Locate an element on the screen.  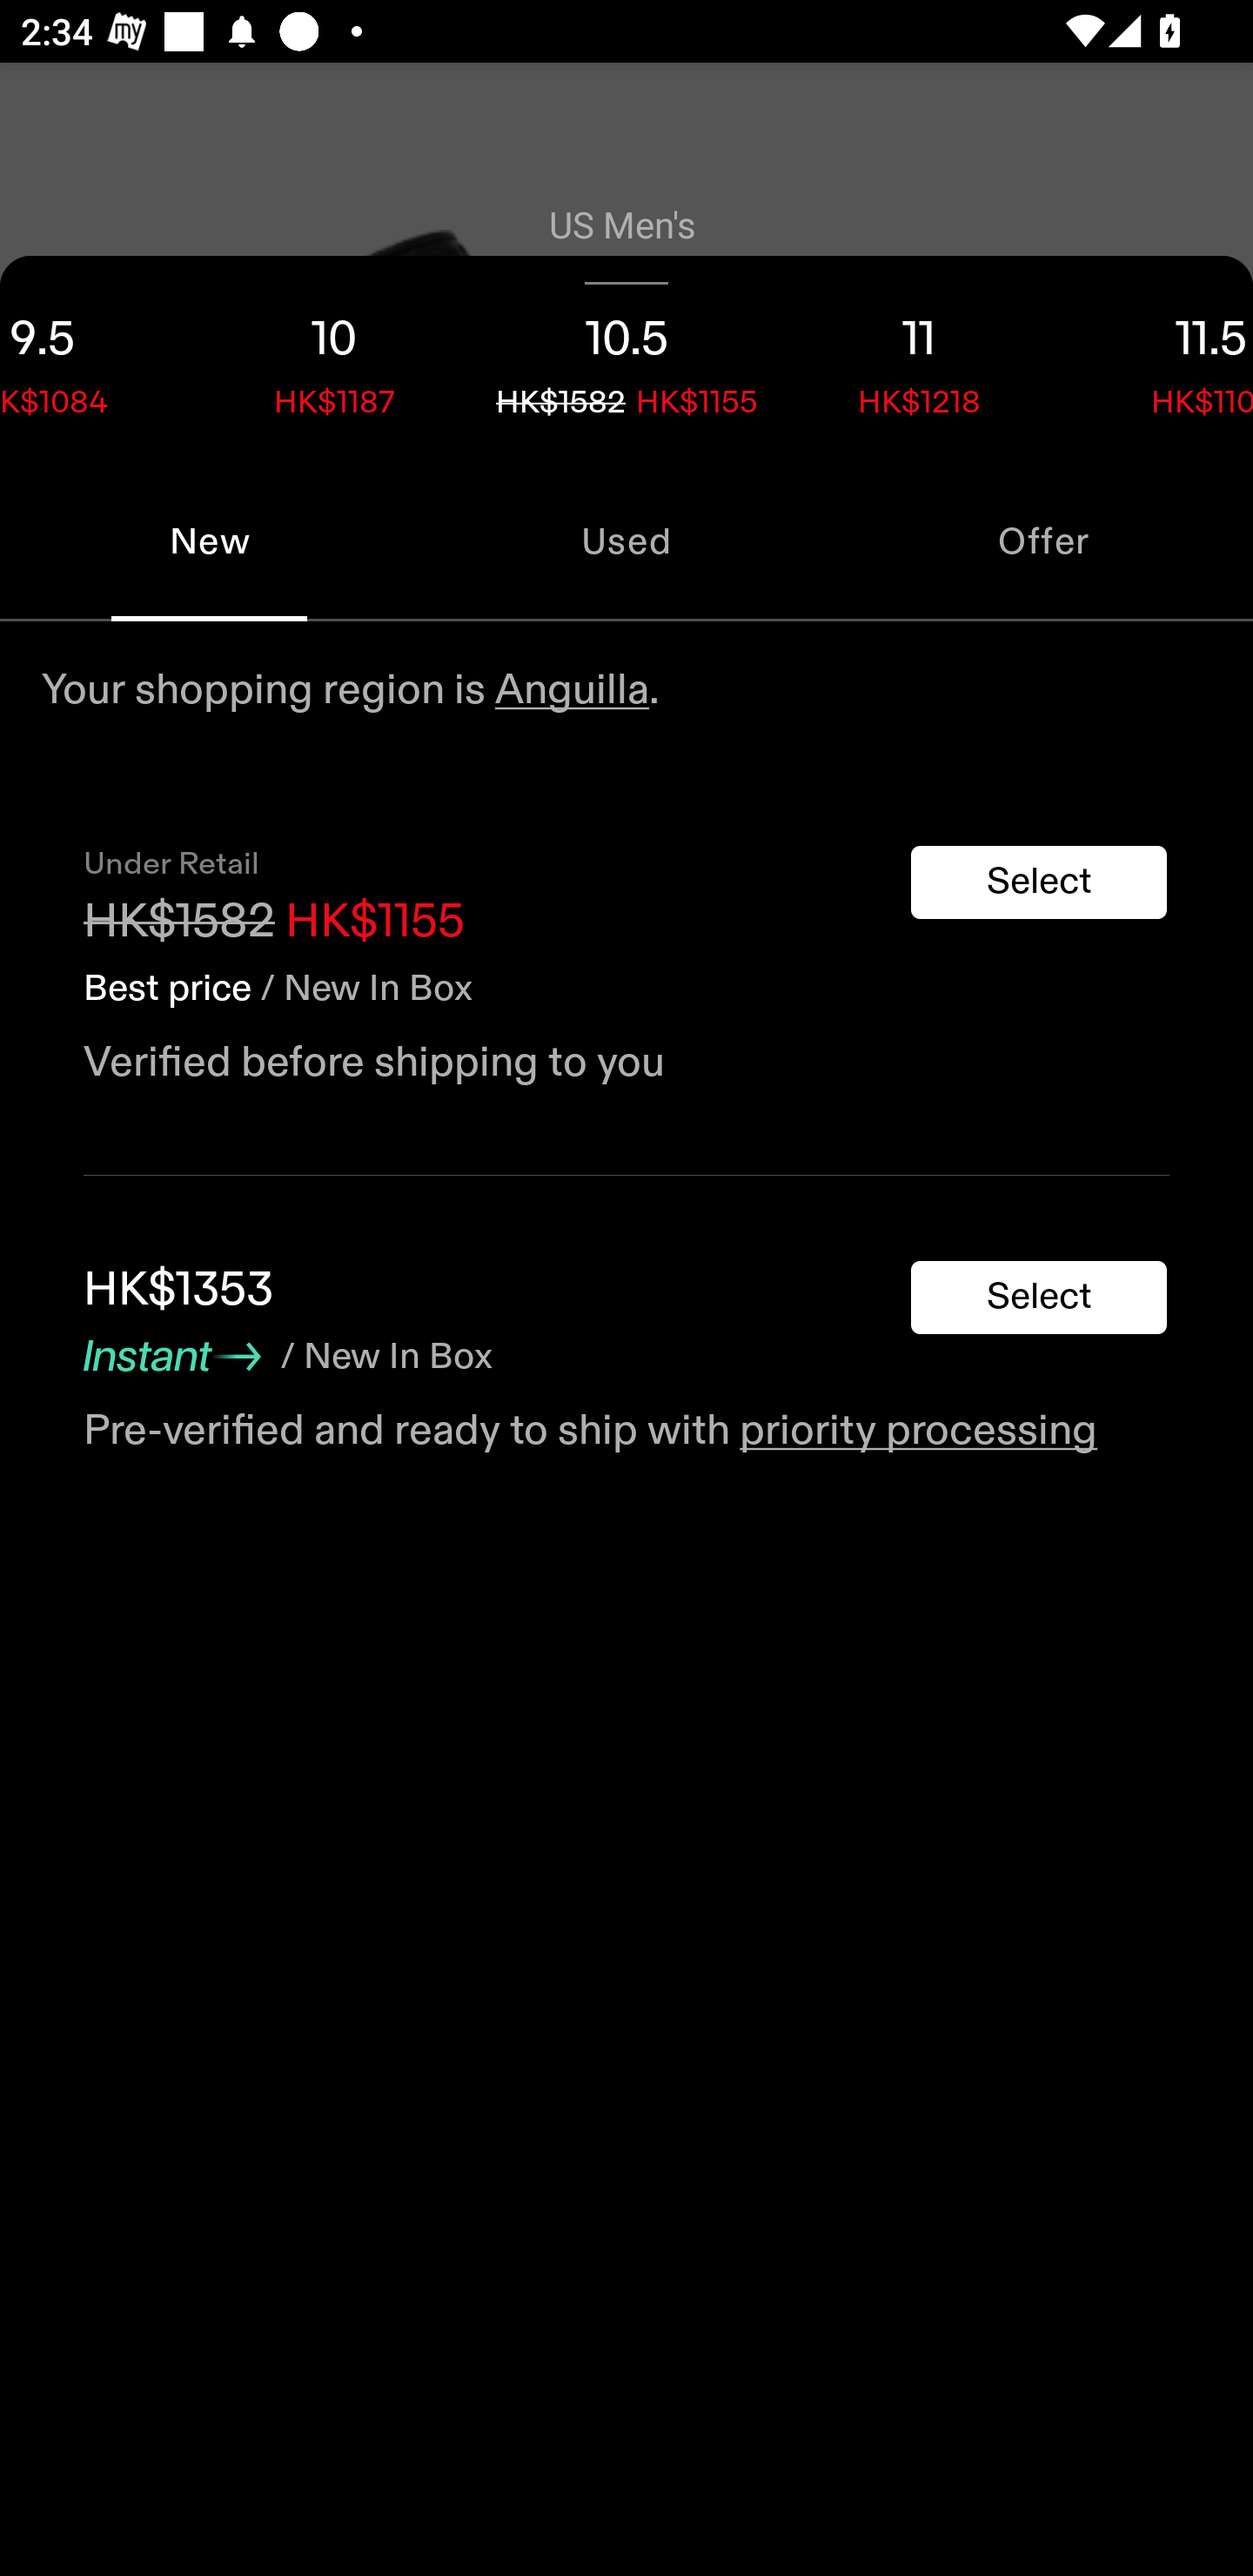
HK$1353 is located at coordinates (178, 1290).